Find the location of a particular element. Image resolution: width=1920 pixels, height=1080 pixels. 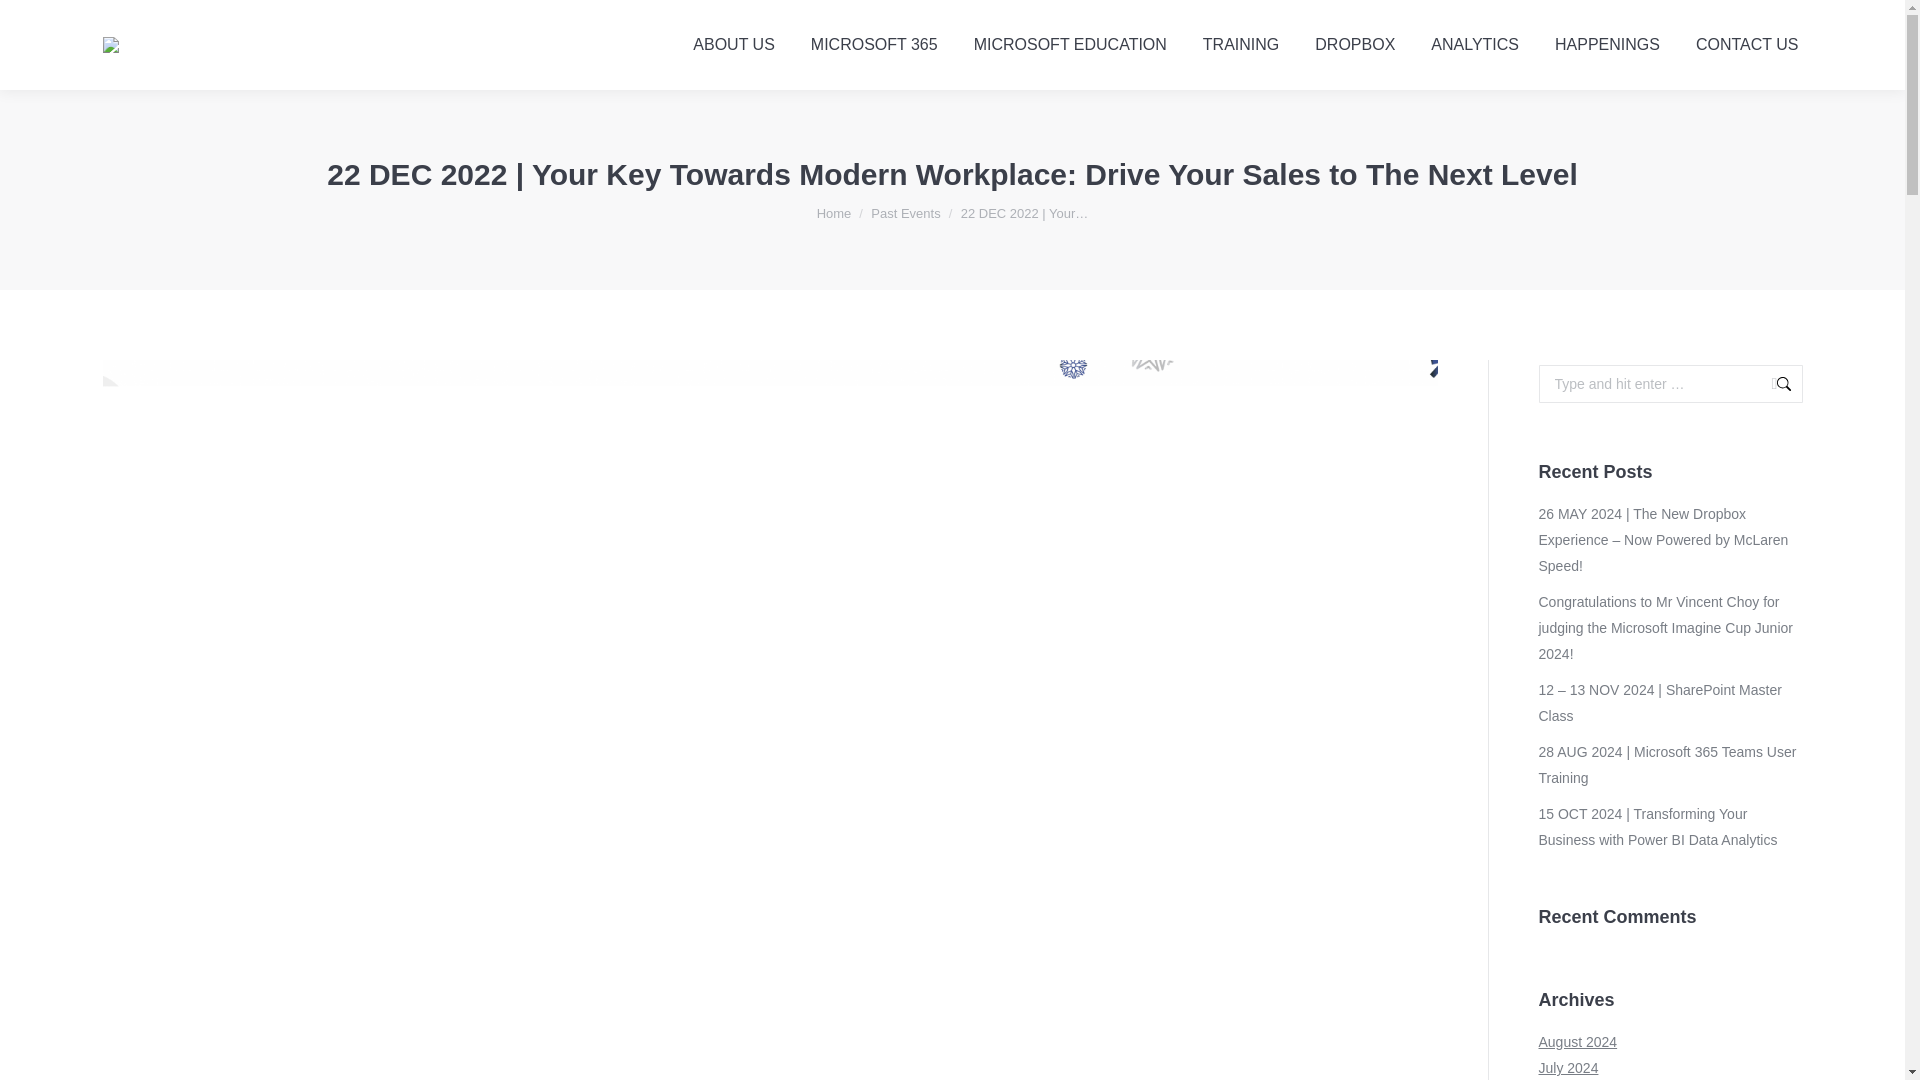

ABOUT US is located at coordinates (734, 44).